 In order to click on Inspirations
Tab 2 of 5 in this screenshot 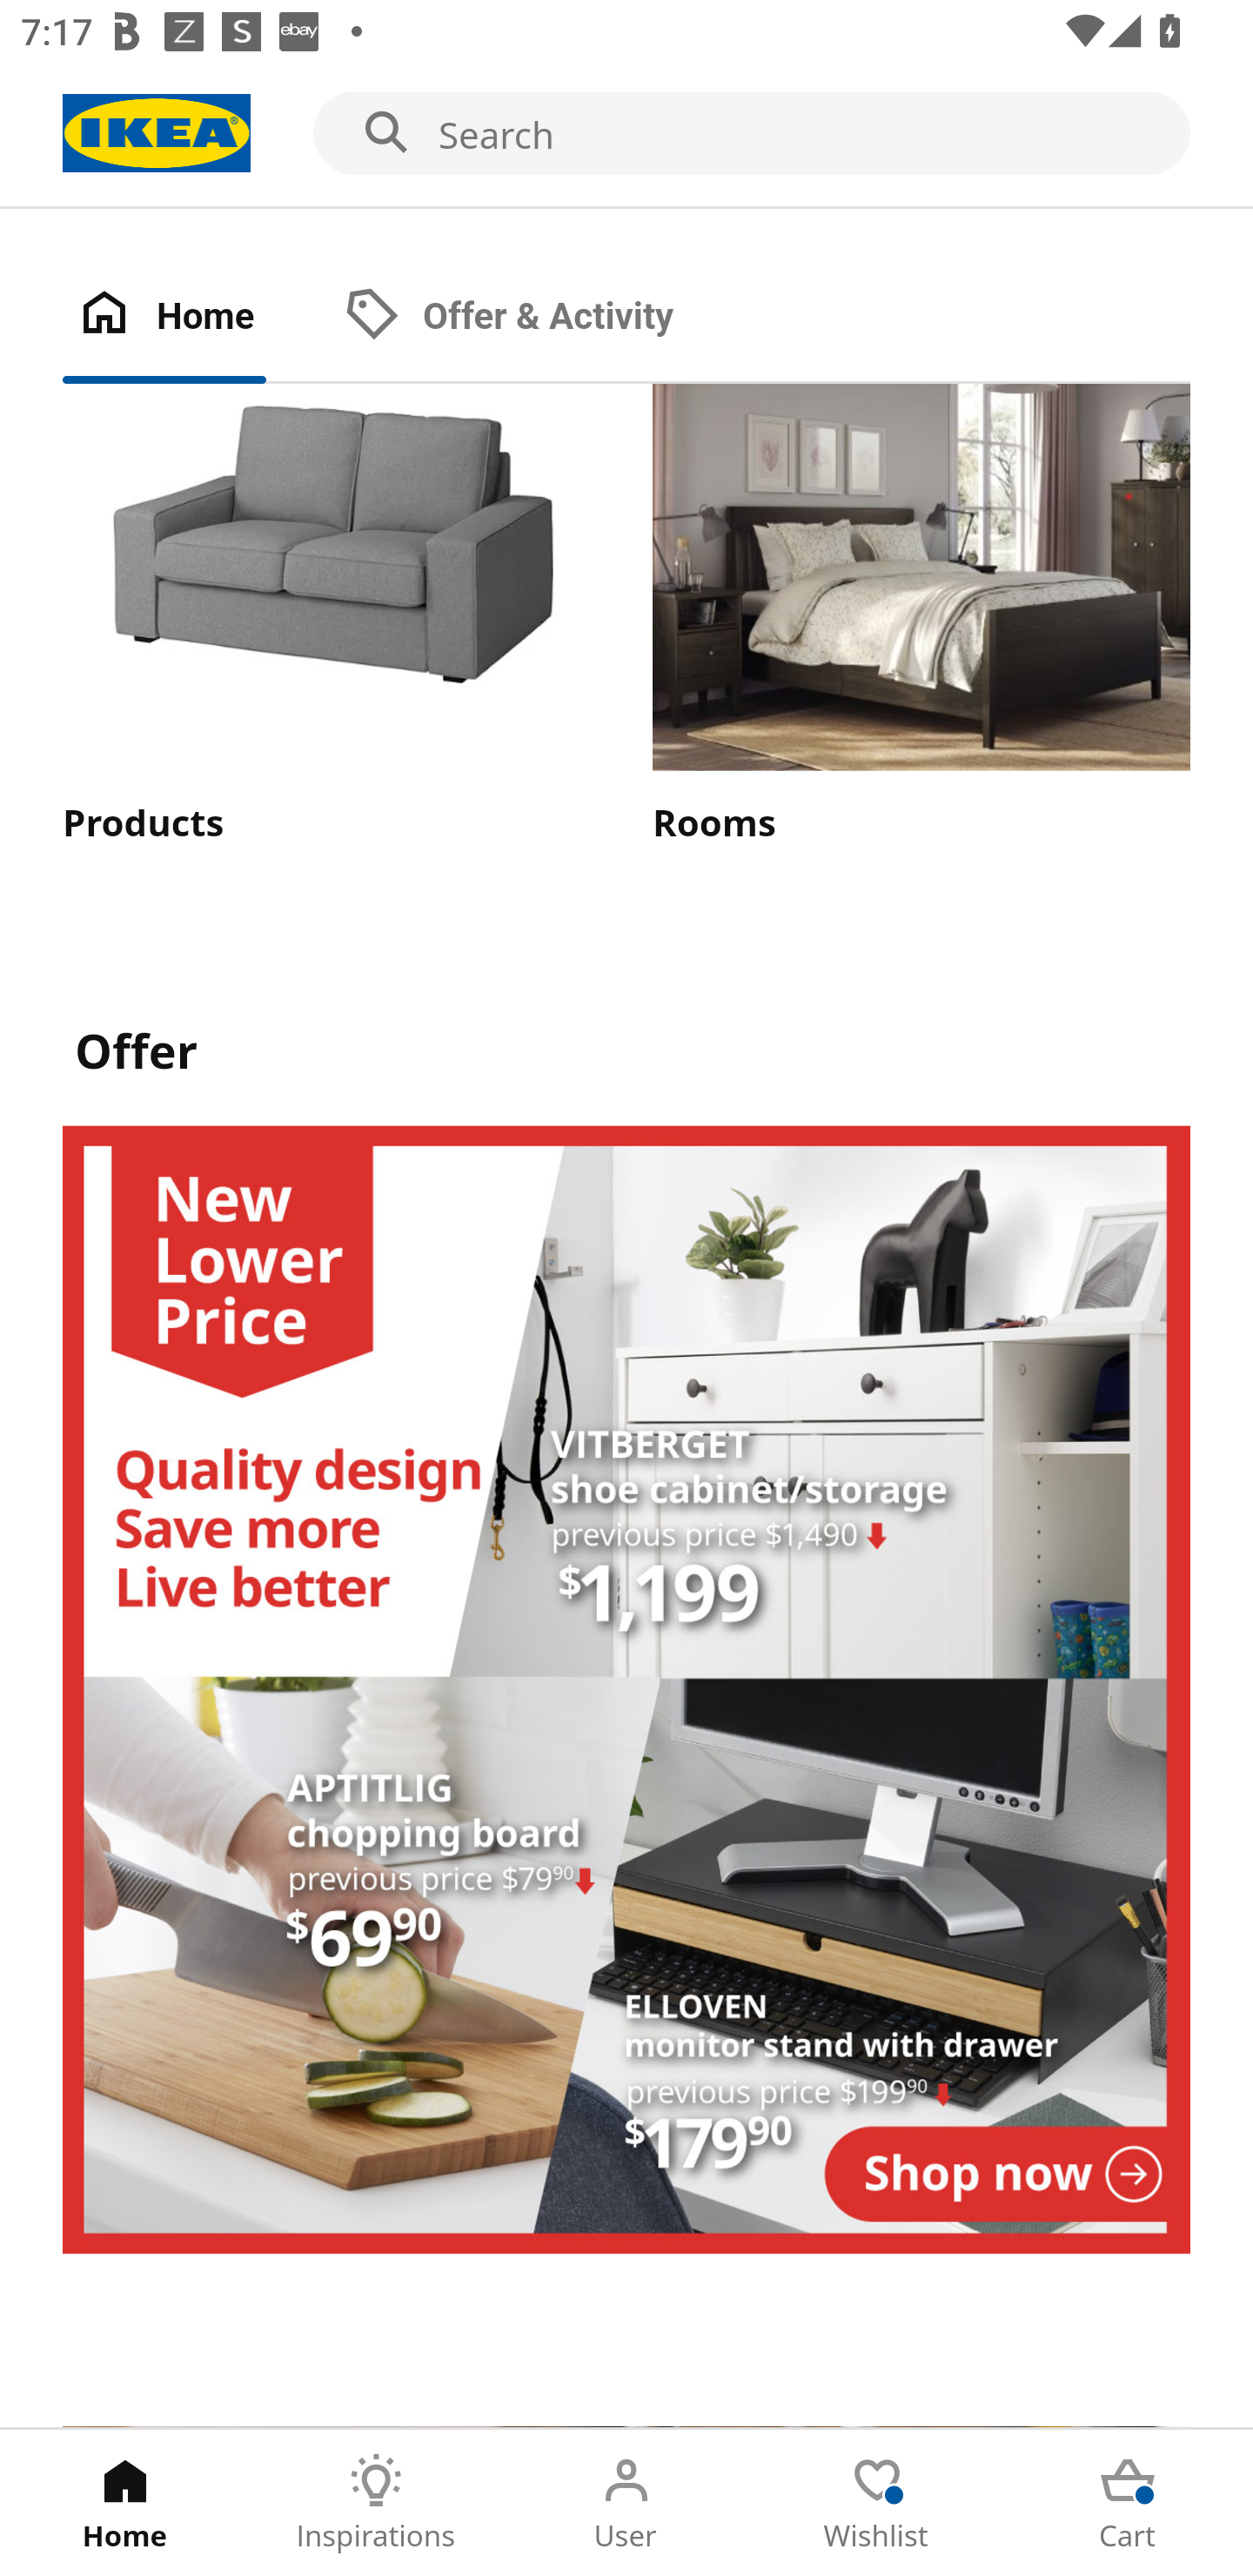, I will do `click(376, 2503)`.